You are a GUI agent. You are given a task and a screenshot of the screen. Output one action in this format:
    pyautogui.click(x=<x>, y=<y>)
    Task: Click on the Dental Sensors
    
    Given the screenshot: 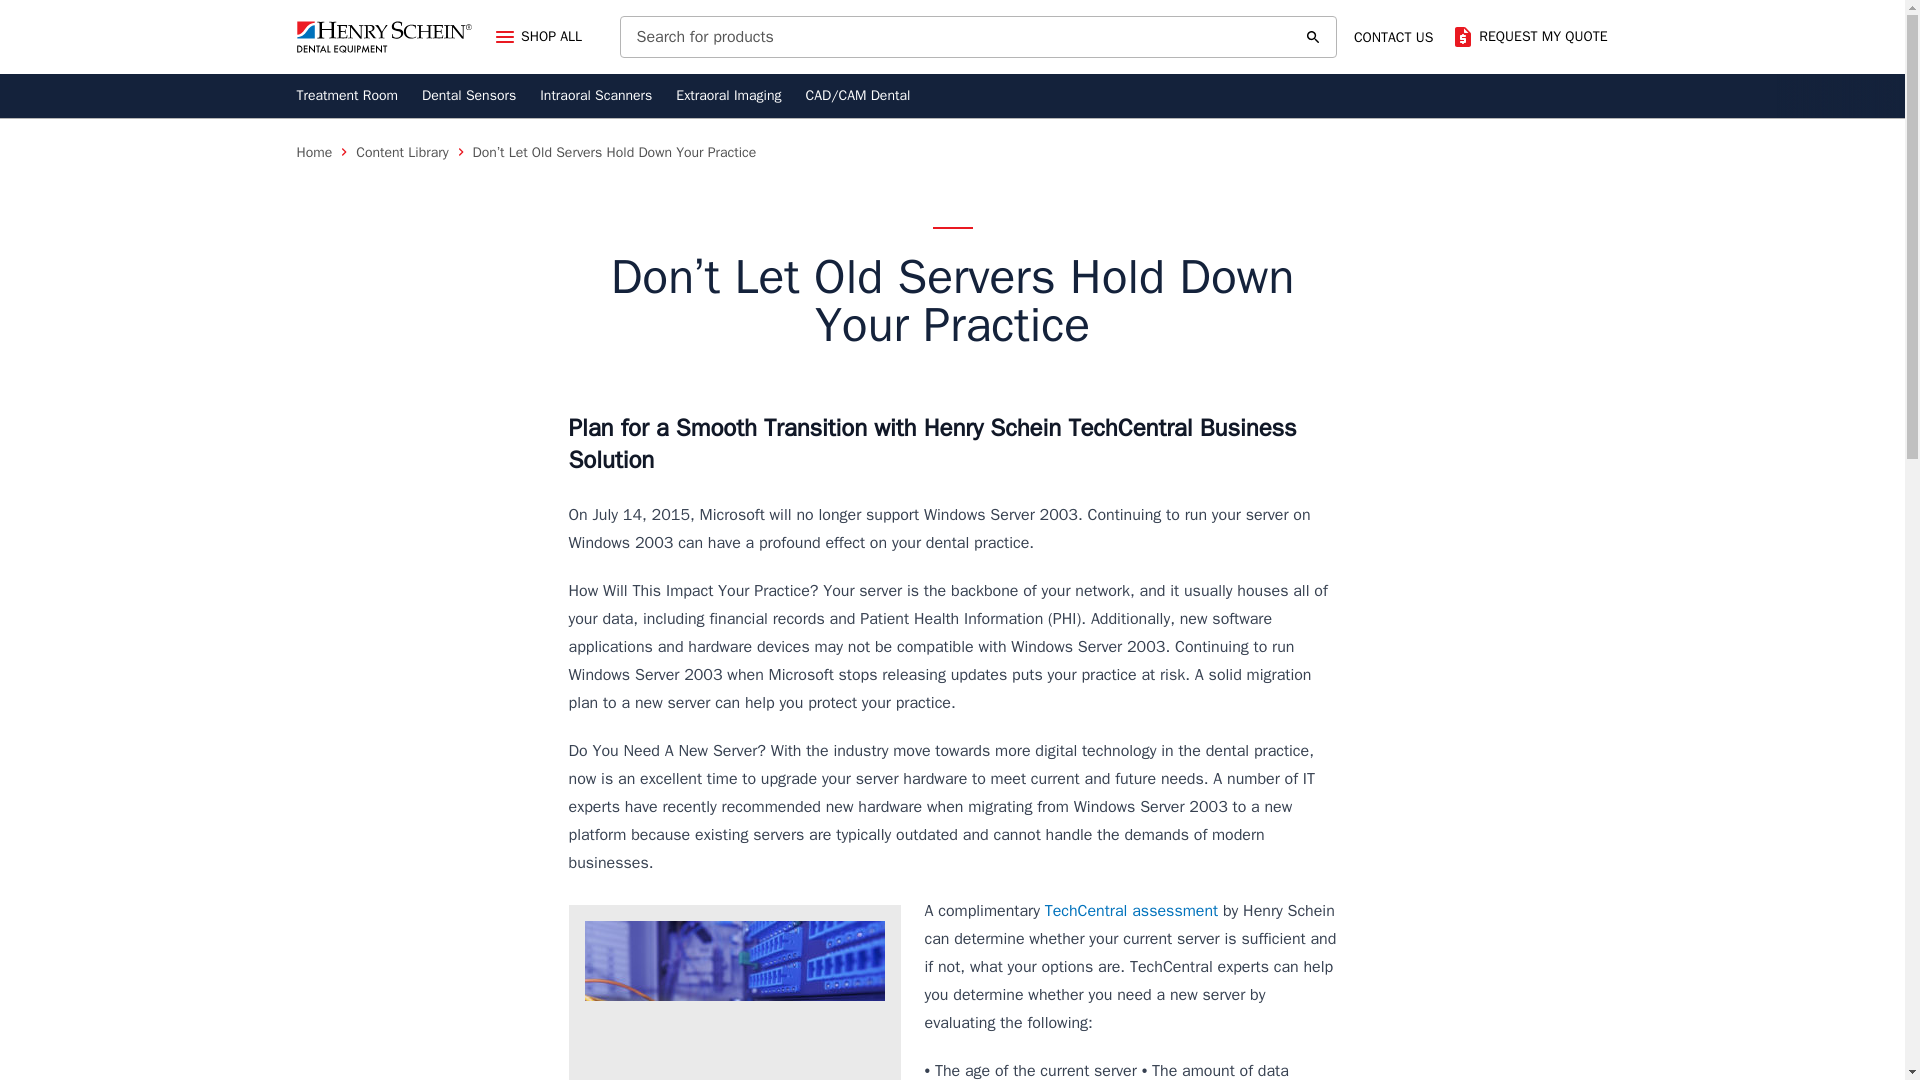 What is the action you would take?
    pyautogui.click(x=469, y=96)
    